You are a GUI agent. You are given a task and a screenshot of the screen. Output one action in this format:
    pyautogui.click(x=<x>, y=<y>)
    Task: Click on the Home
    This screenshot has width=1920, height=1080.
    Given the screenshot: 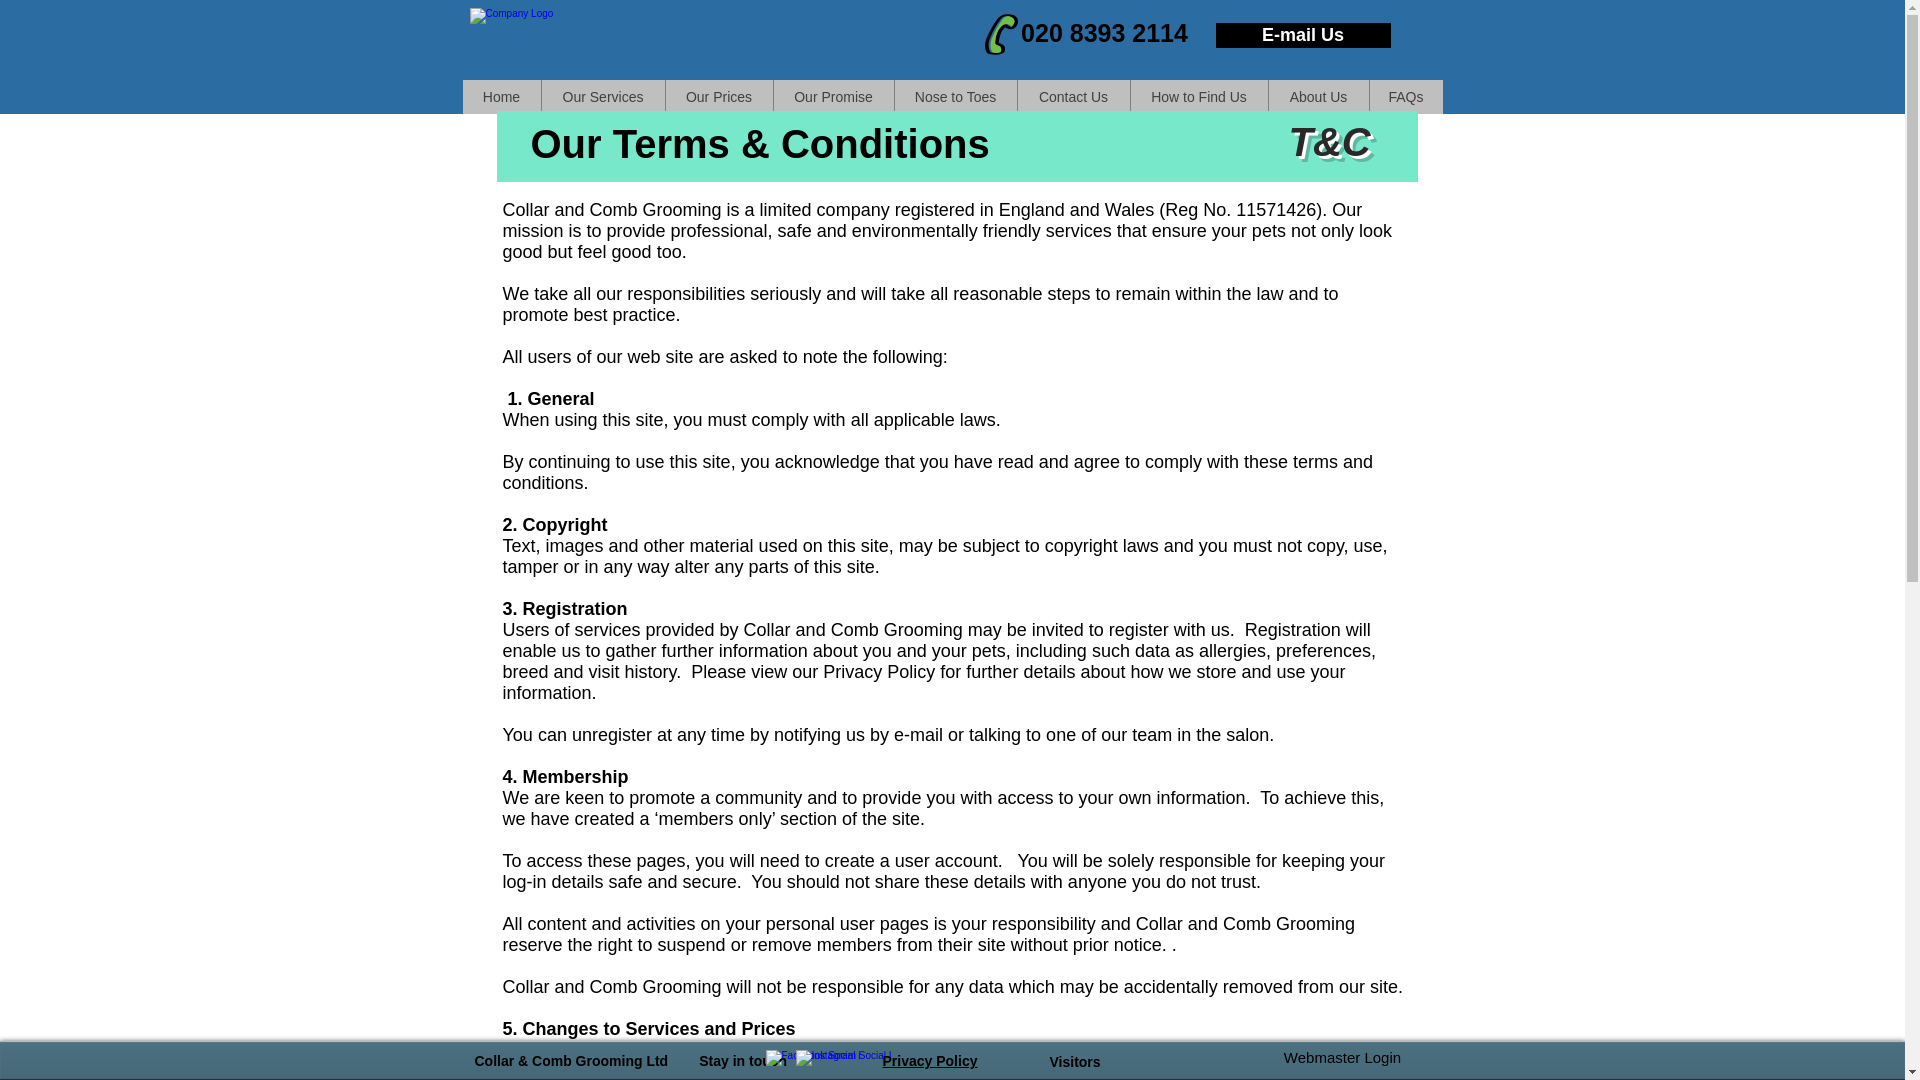 What is the action you would take?
    pyautogui.click(x=500, y=96)
    